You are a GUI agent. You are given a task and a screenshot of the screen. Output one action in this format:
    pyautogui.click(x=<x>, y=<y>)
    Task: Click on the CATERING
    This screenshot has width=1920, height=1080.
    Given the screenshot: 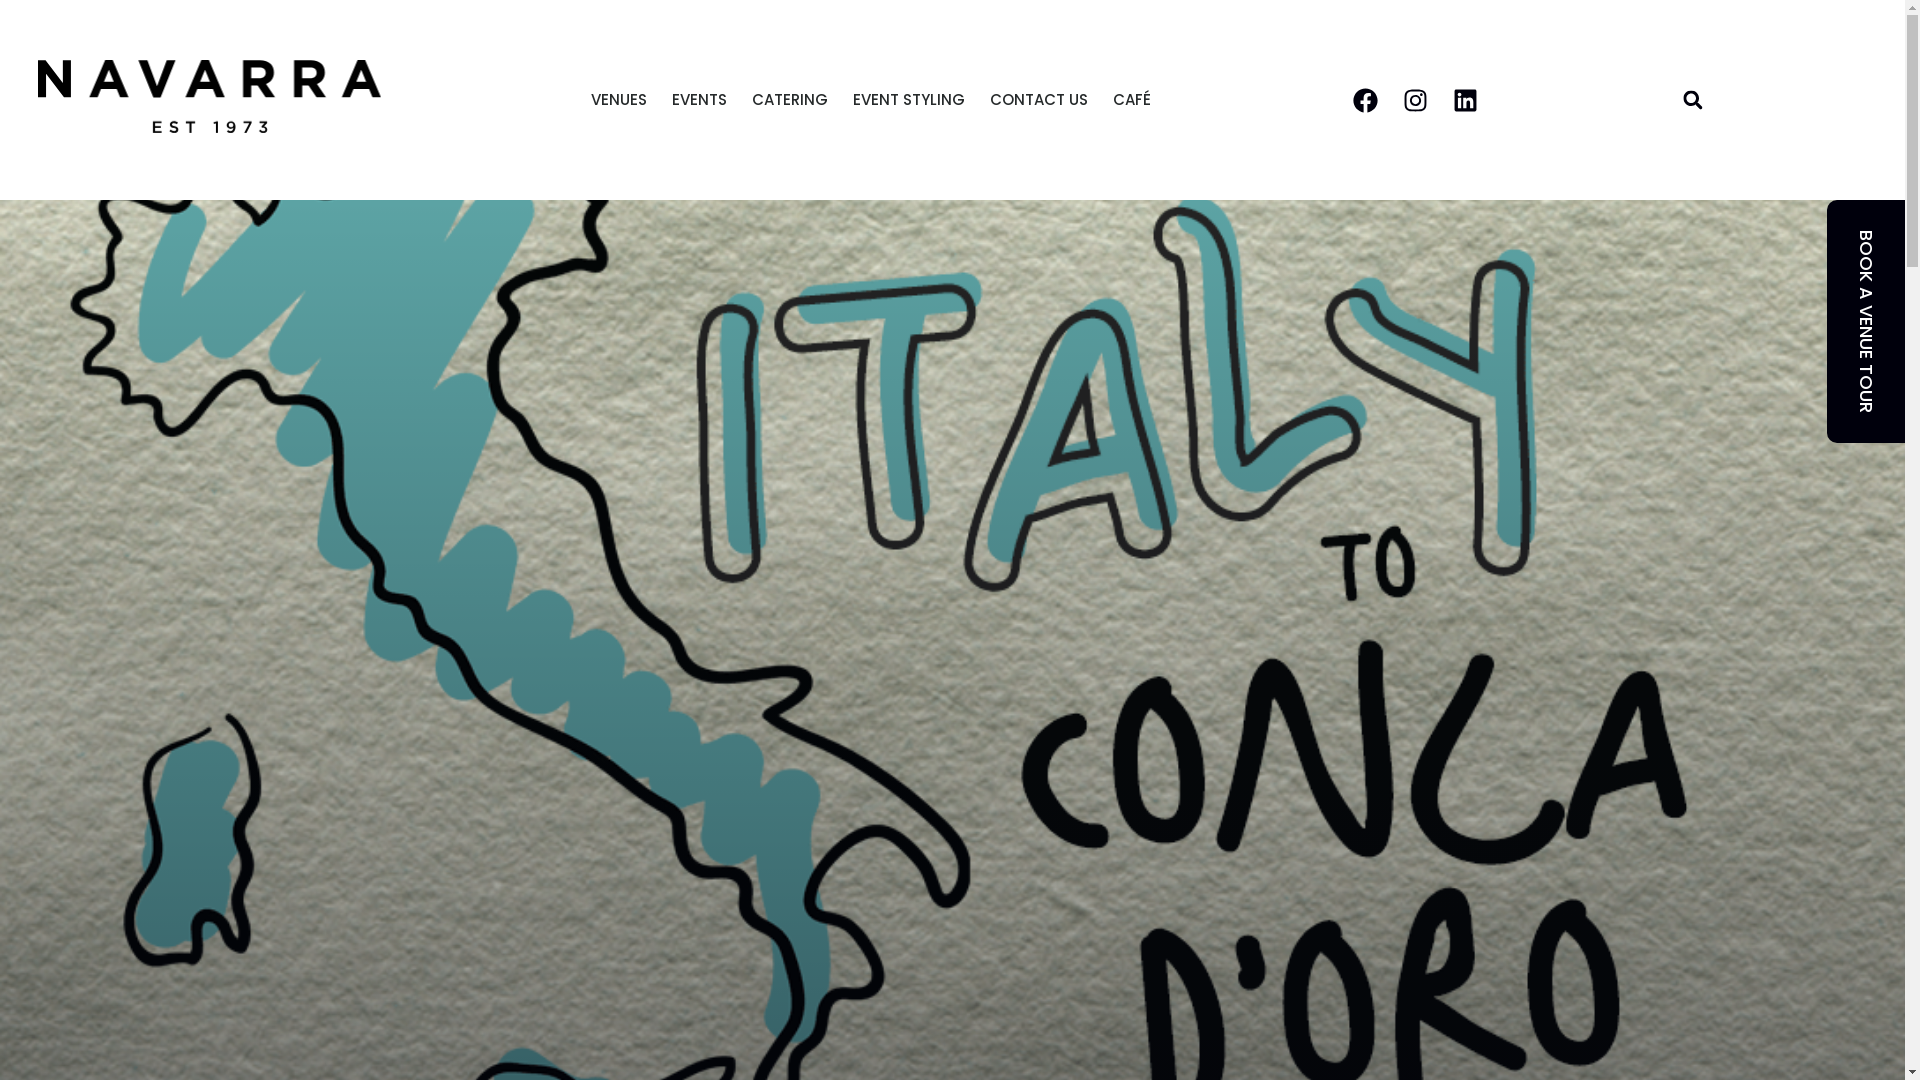 What is the action you would take?
    pyautogui.click(x=790, y=100)
    